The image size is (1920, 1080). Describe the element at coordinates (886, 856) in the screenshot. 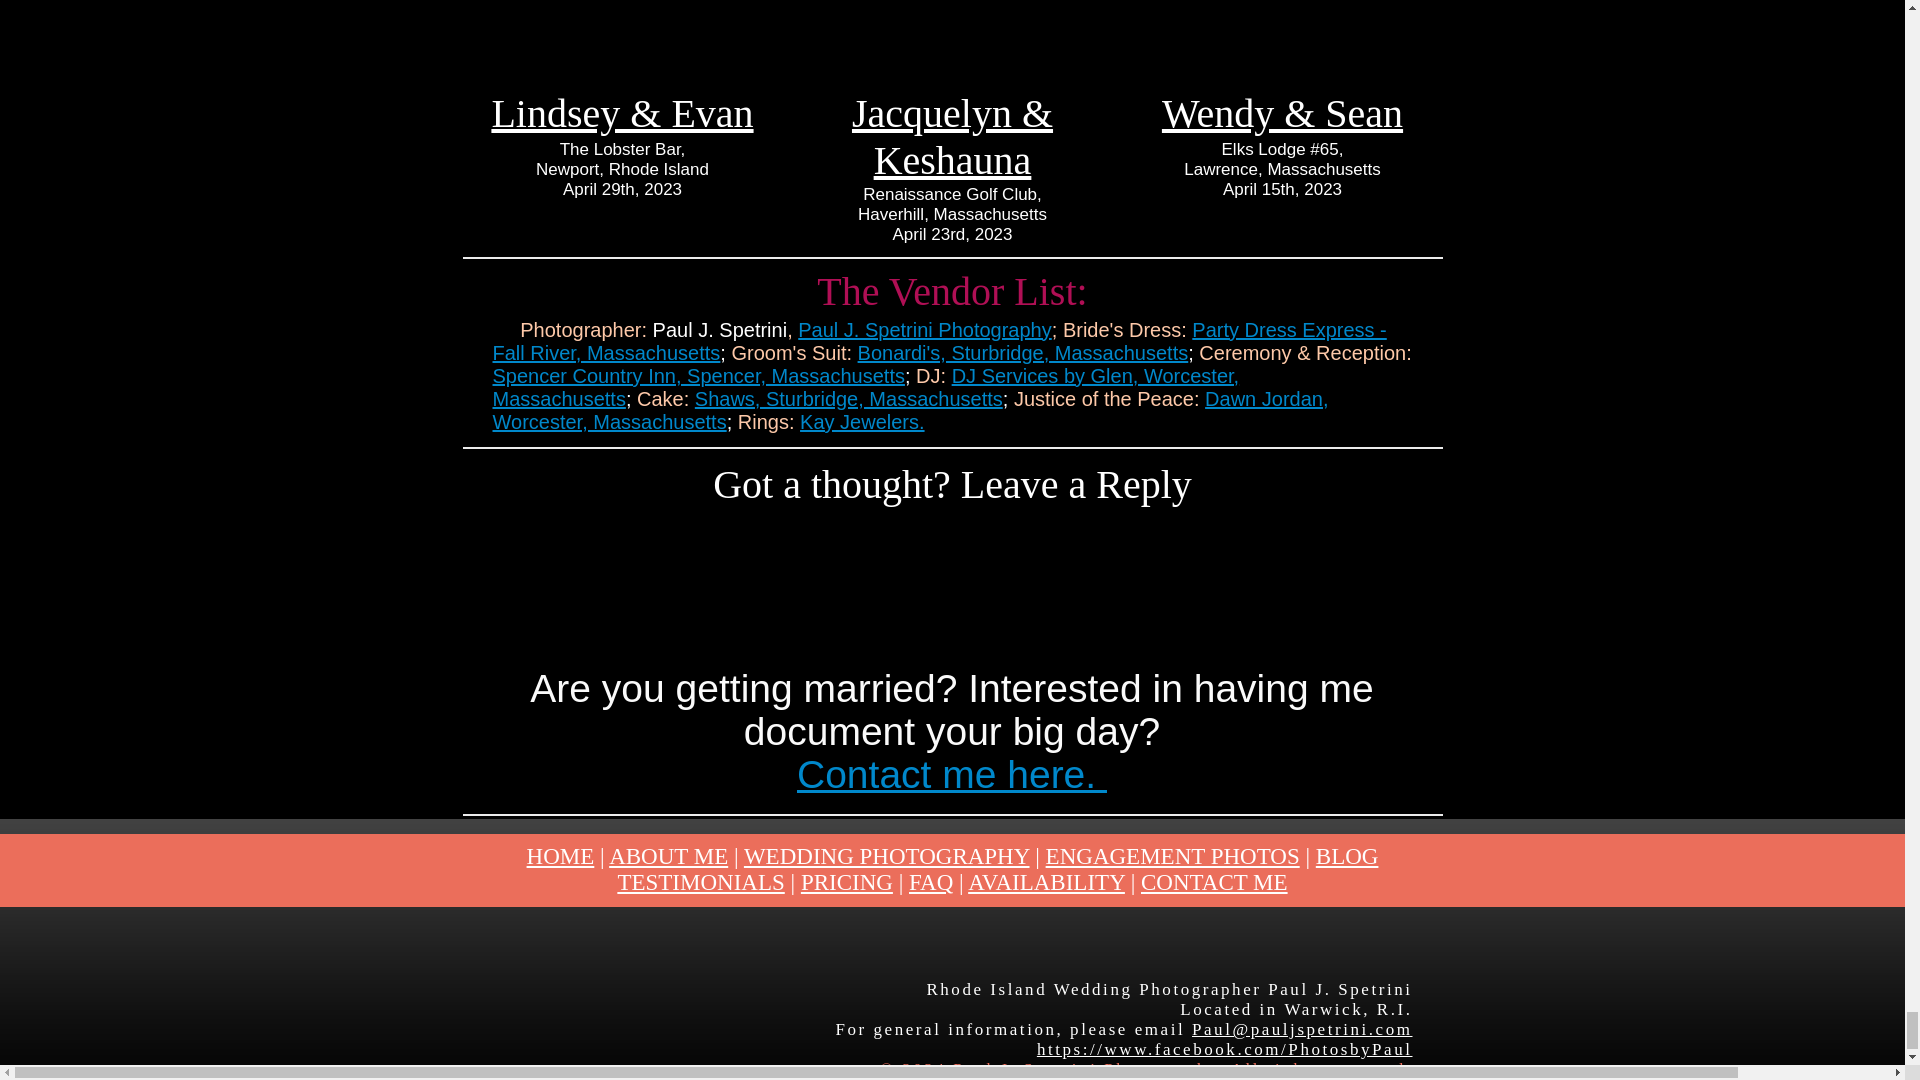

I see `WEDDING PHOTOGRAPHY` at that location.